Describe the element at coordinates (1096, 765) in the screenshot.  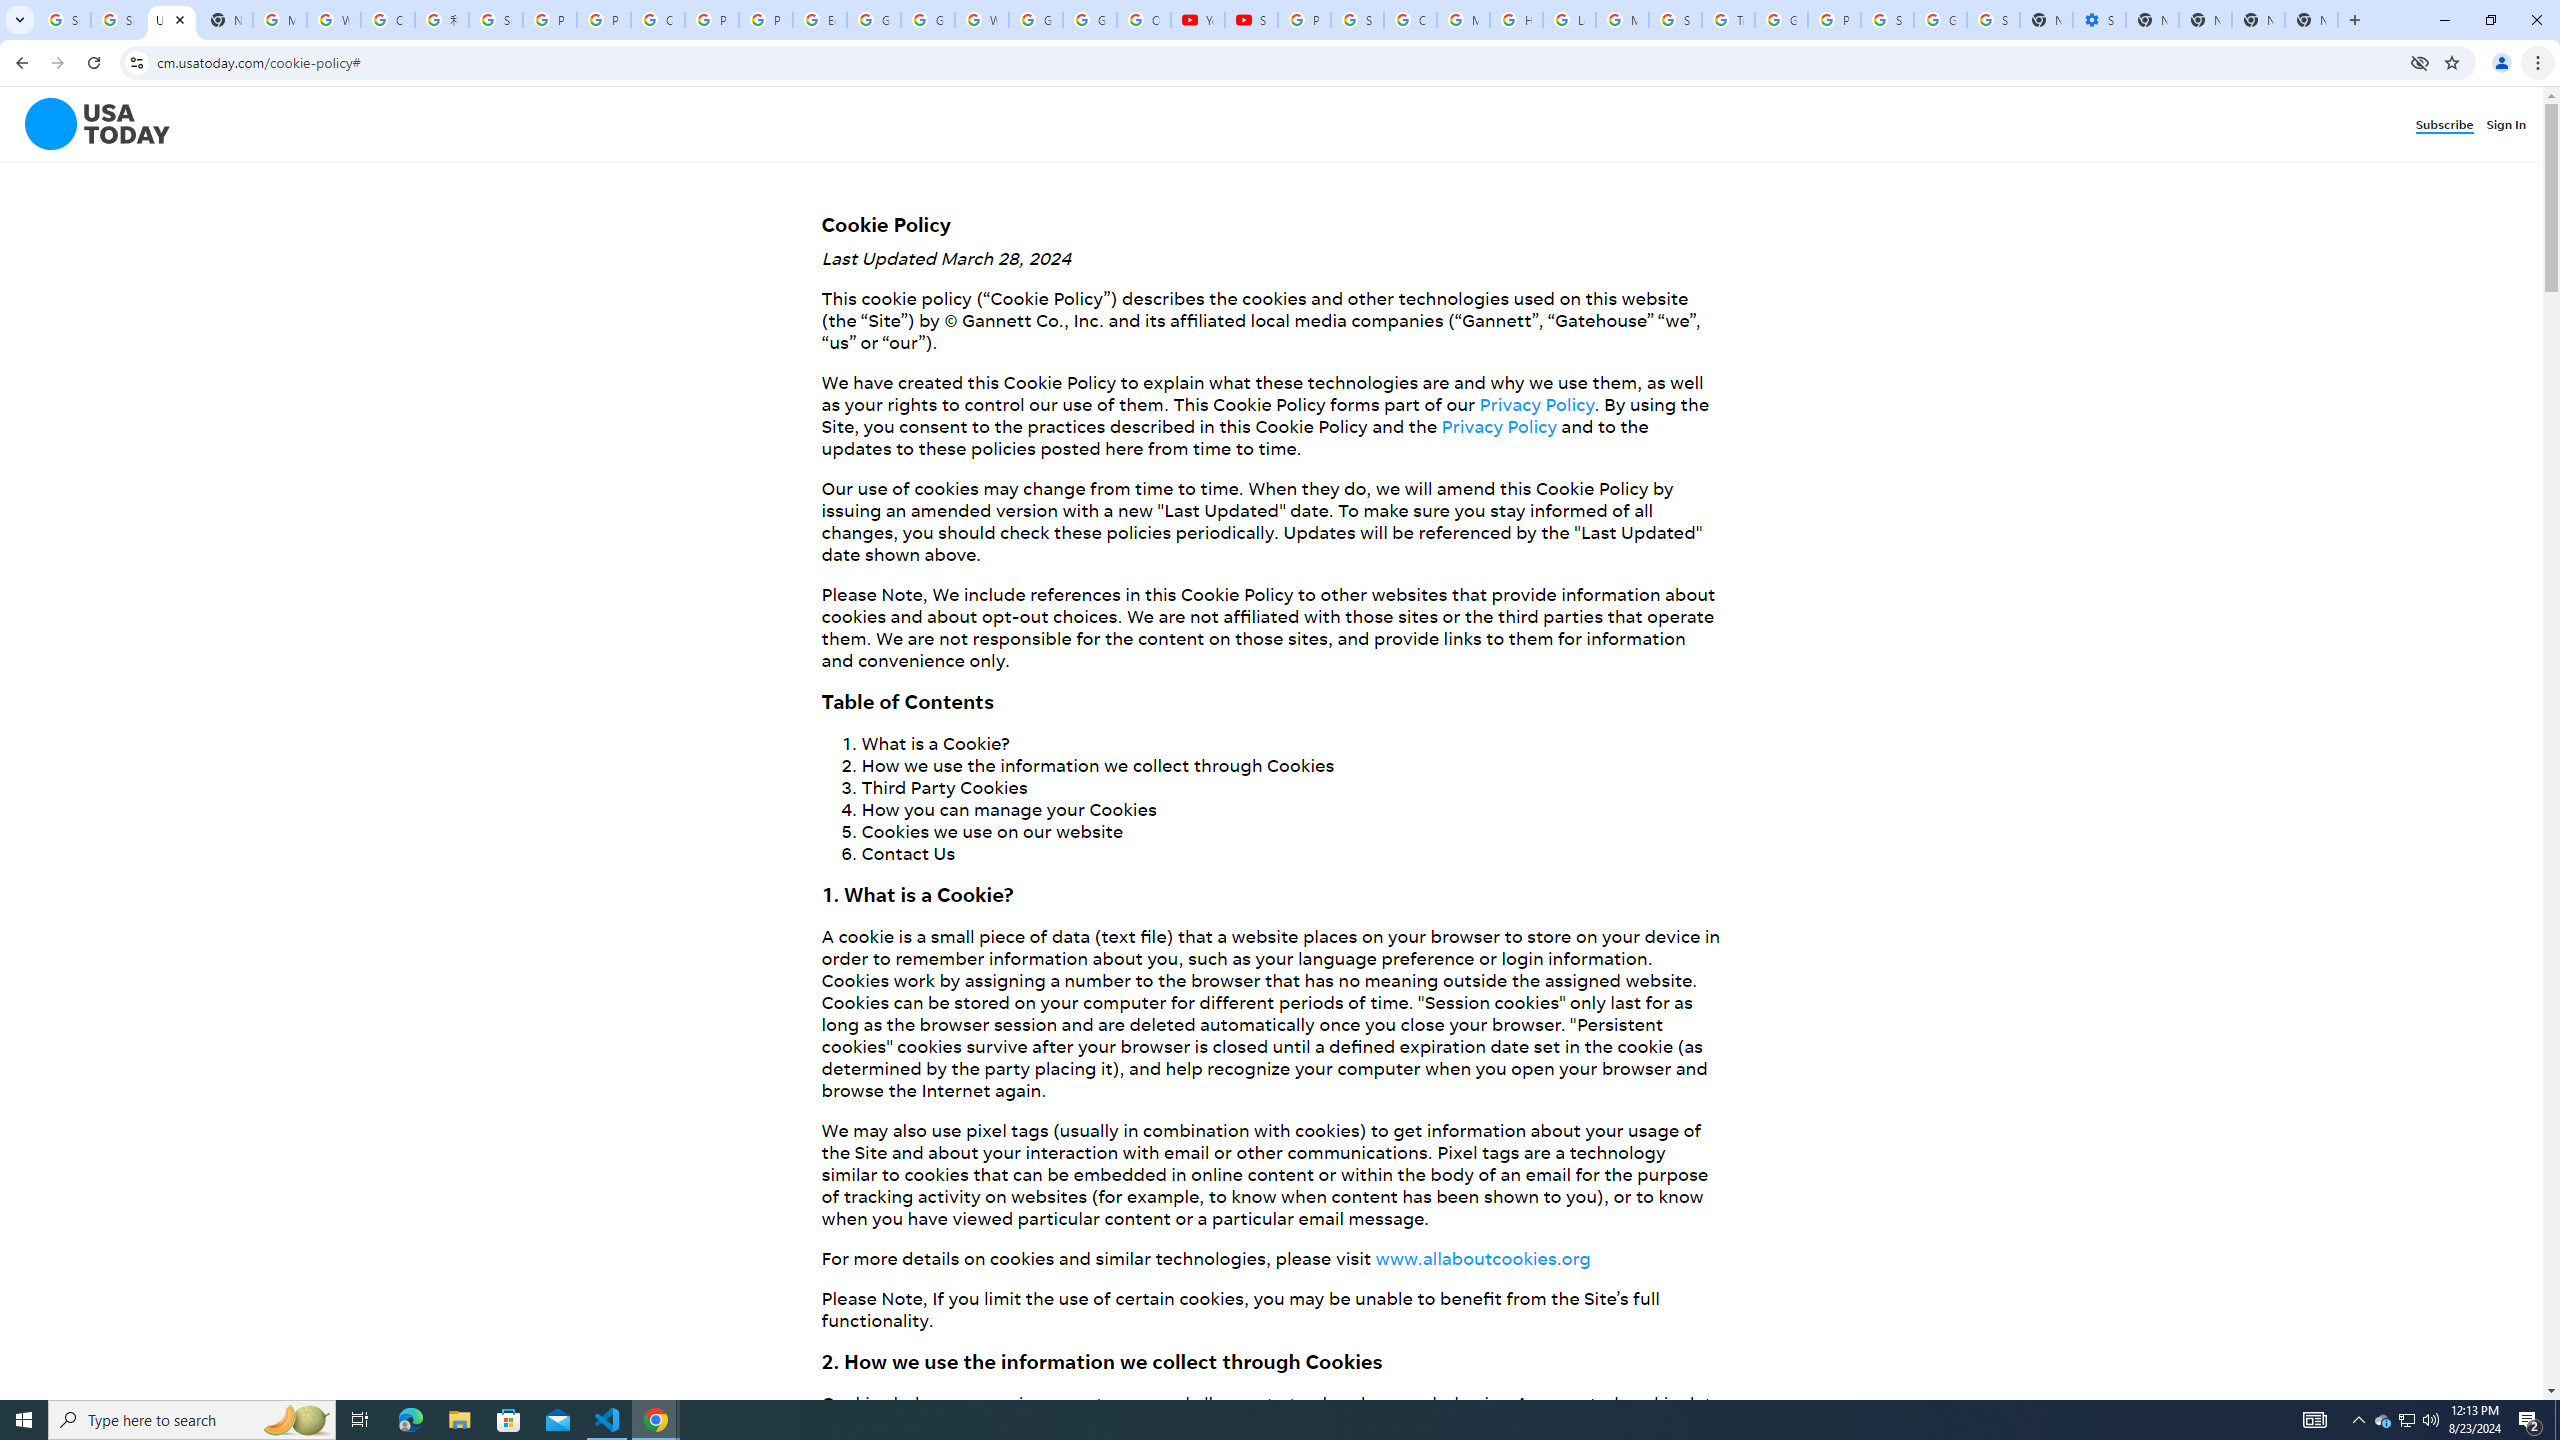
I see `How we use the information we collect through Cookies` at that location.